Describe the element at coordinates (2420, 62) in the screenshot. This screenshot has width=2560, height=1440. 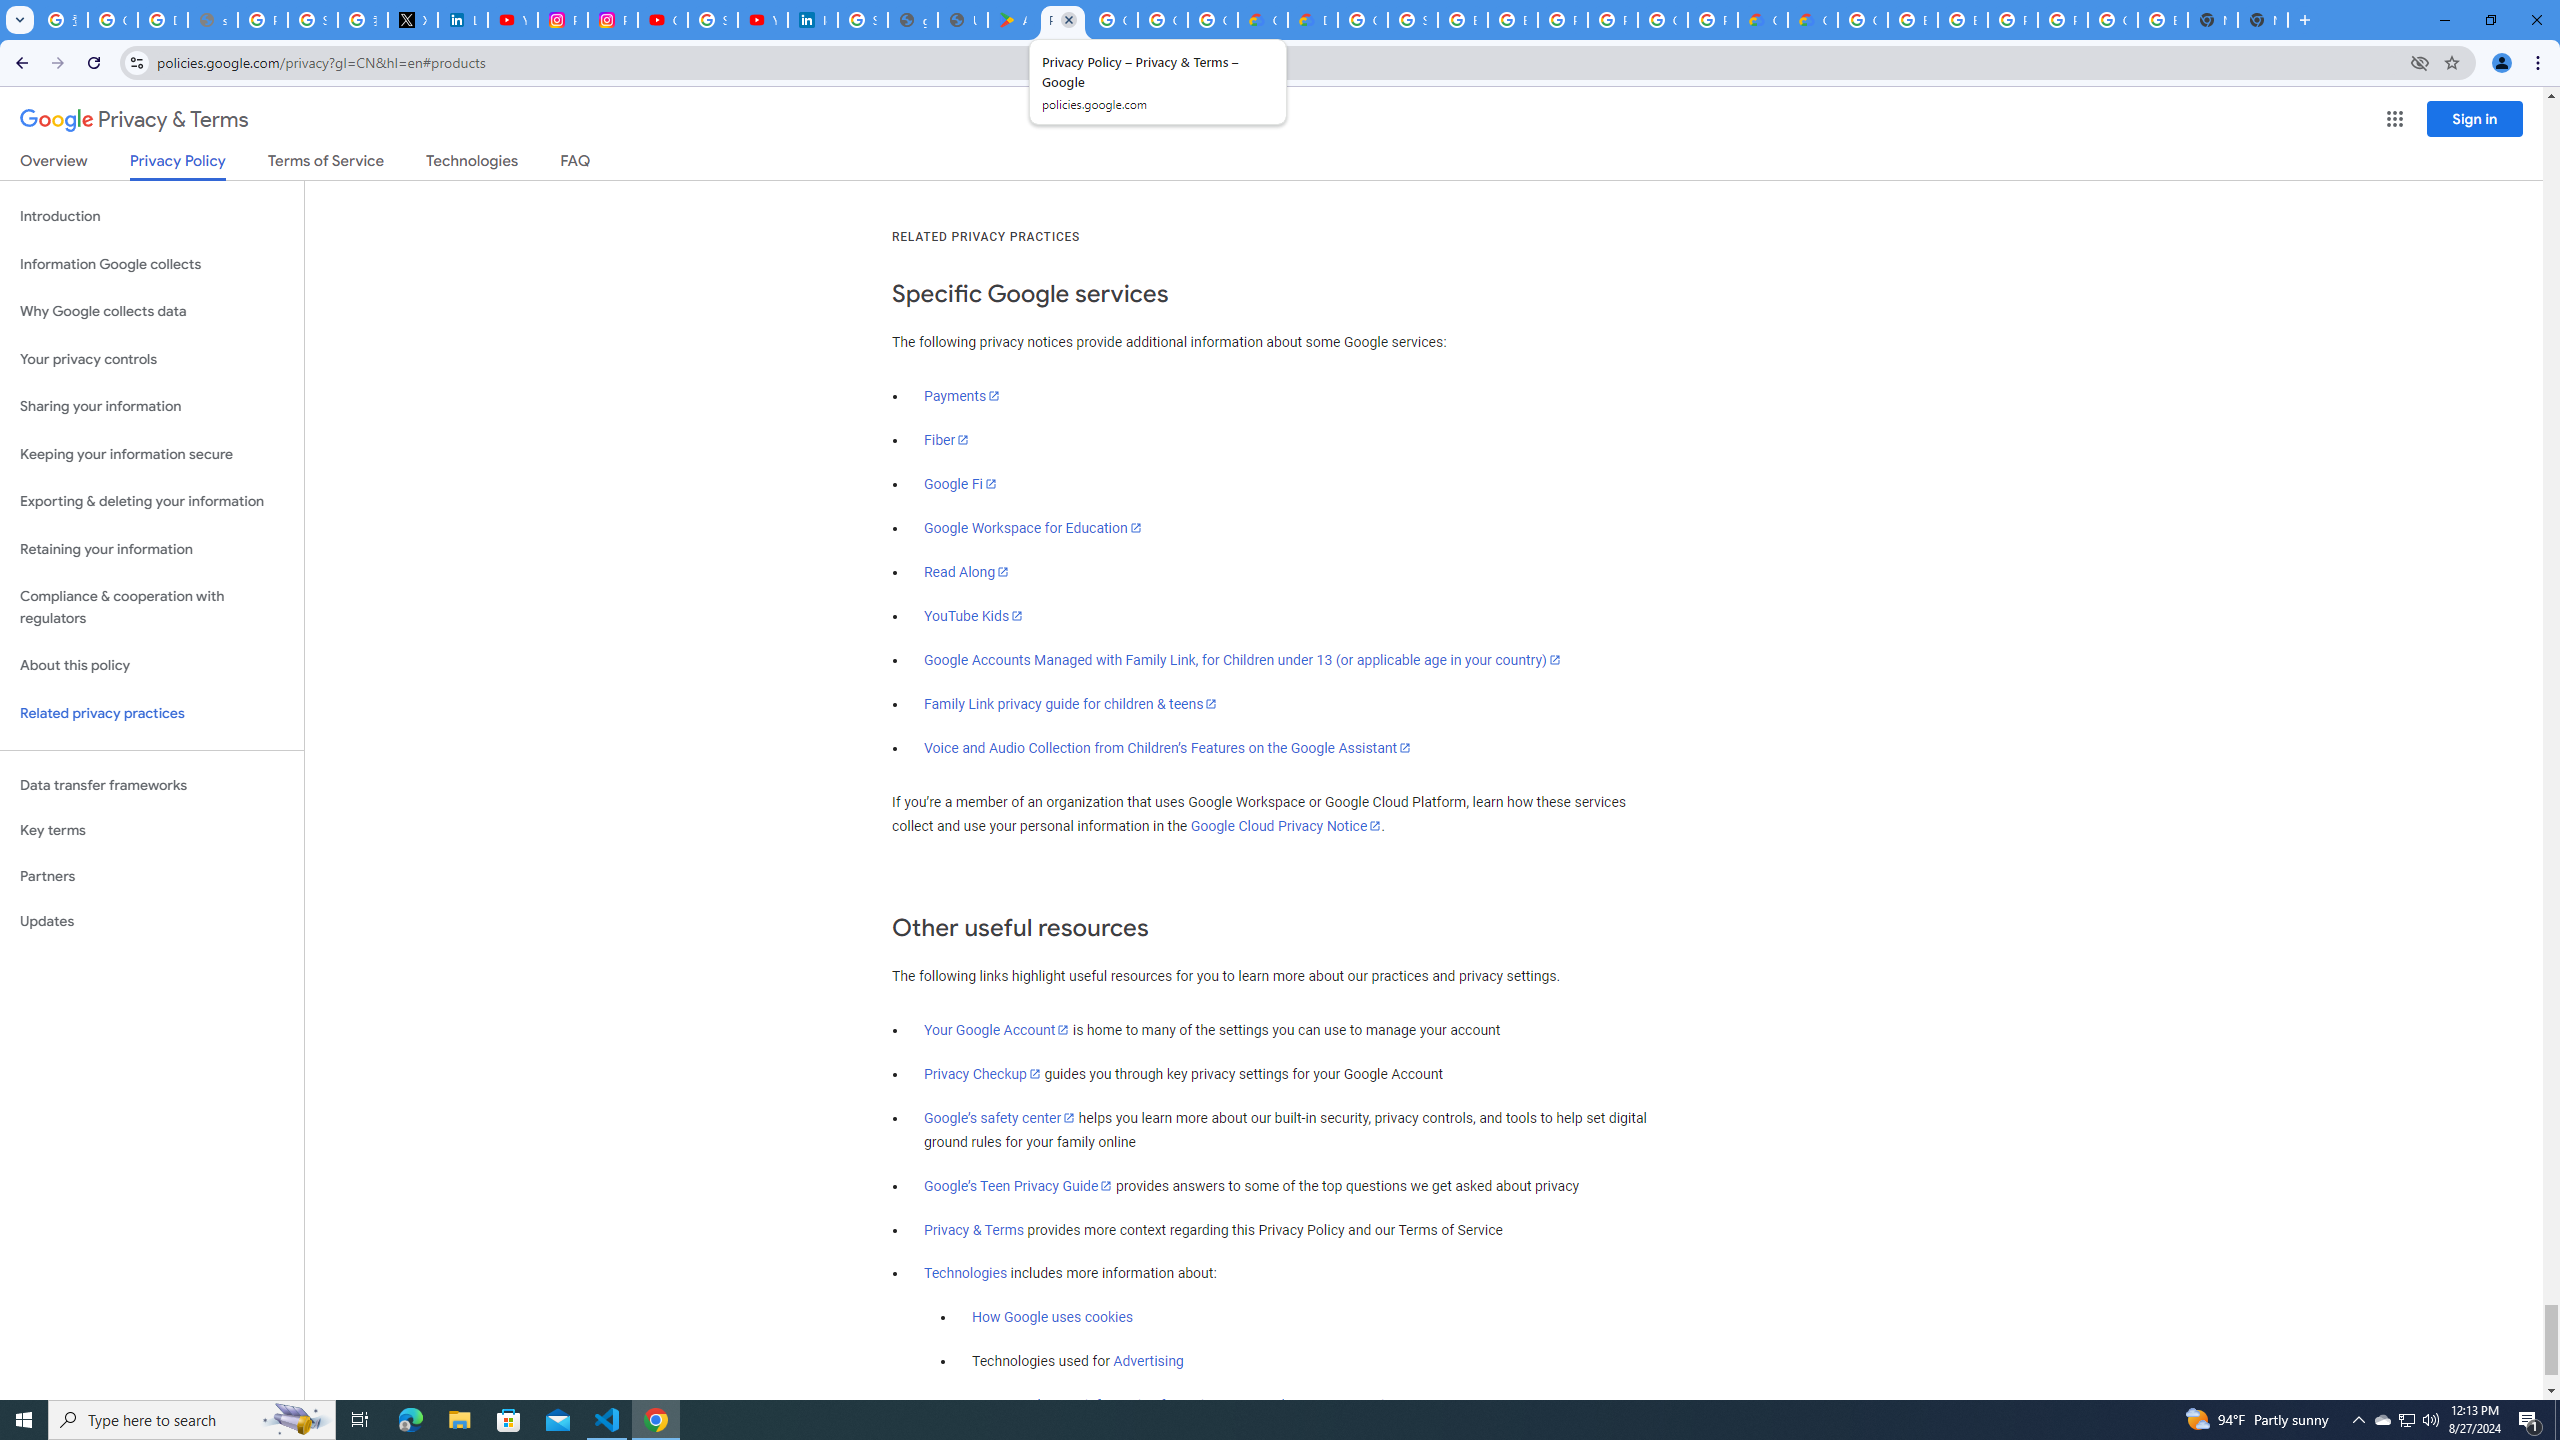
I see `Third-party cookies blocked` at that location.